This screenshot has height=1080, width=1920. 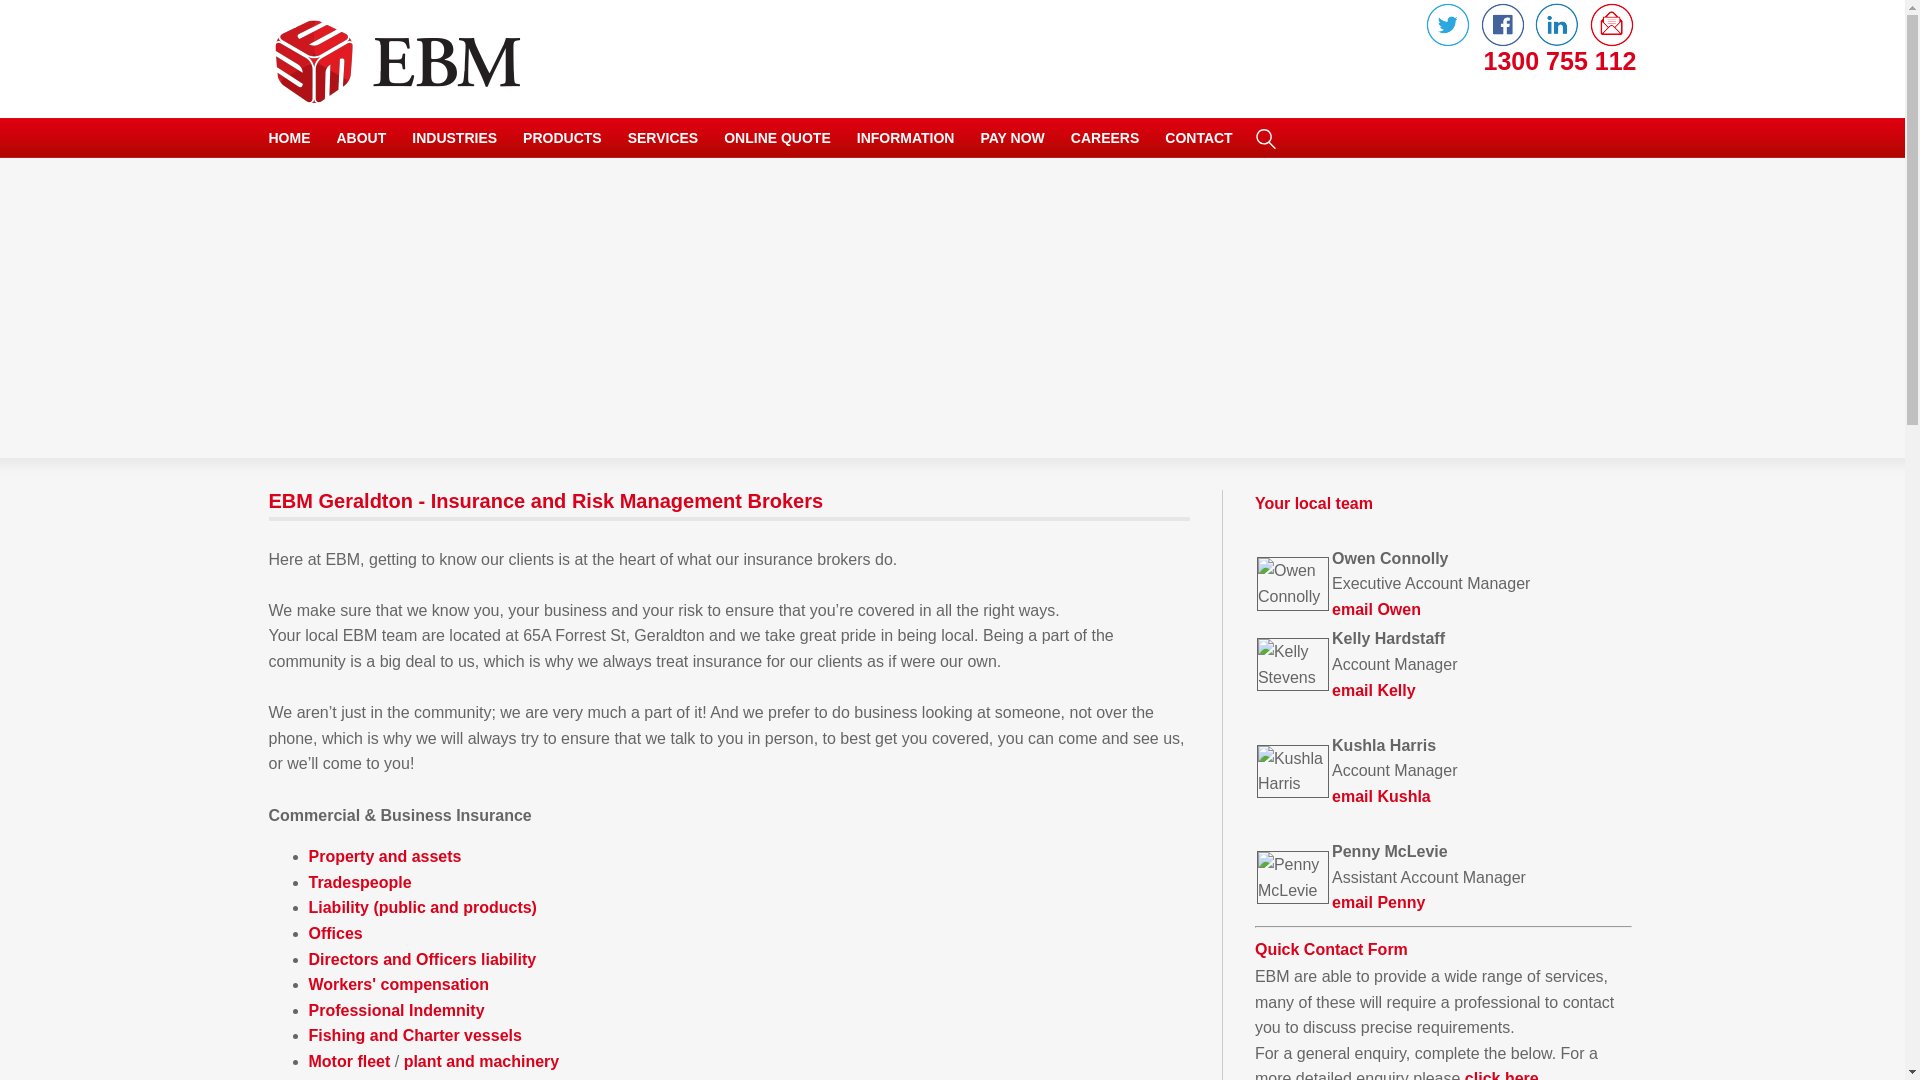 What do you see at coordinates (1374, 690) in the screenshot?
I see `email Kelly` at bounding box center [1374, 690].